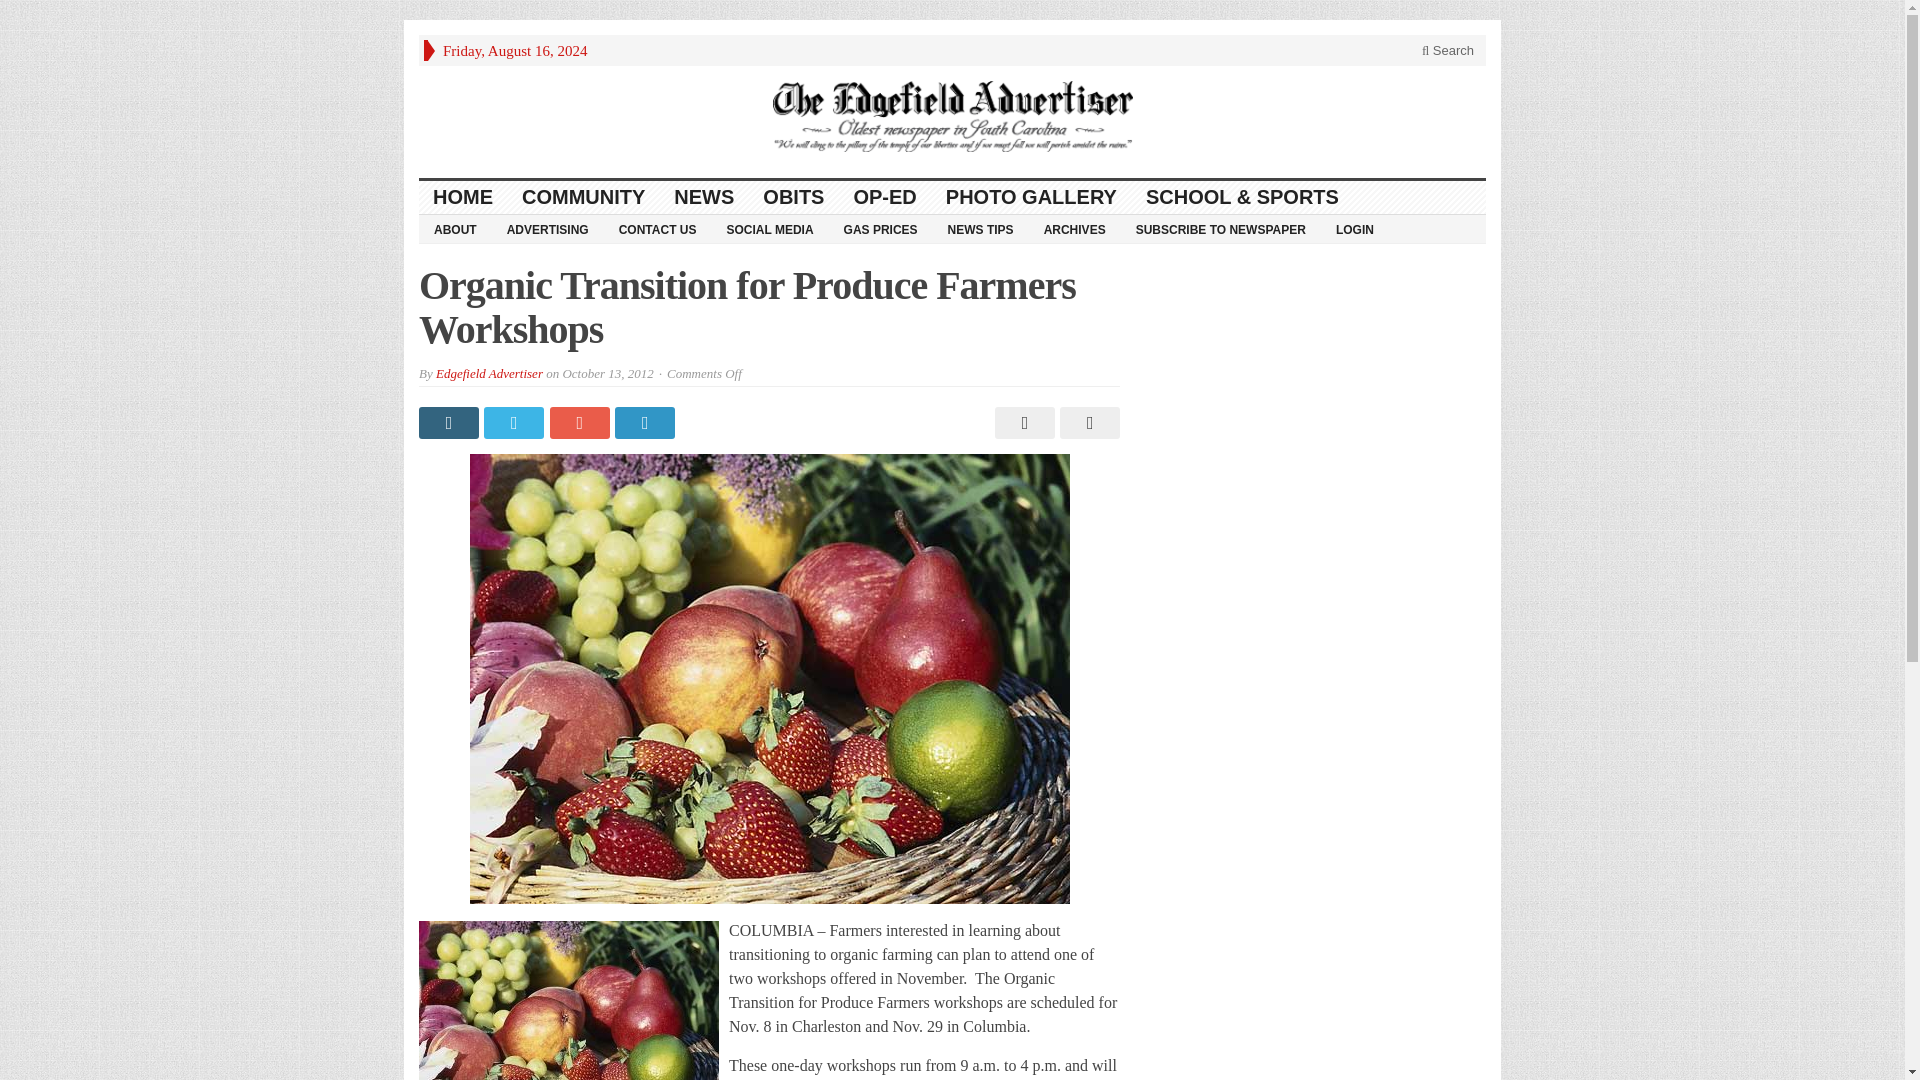  What do you see at coordinates (568, 1000) in the screenshot?
I see `produce2` at bounding box center [568, 1000].